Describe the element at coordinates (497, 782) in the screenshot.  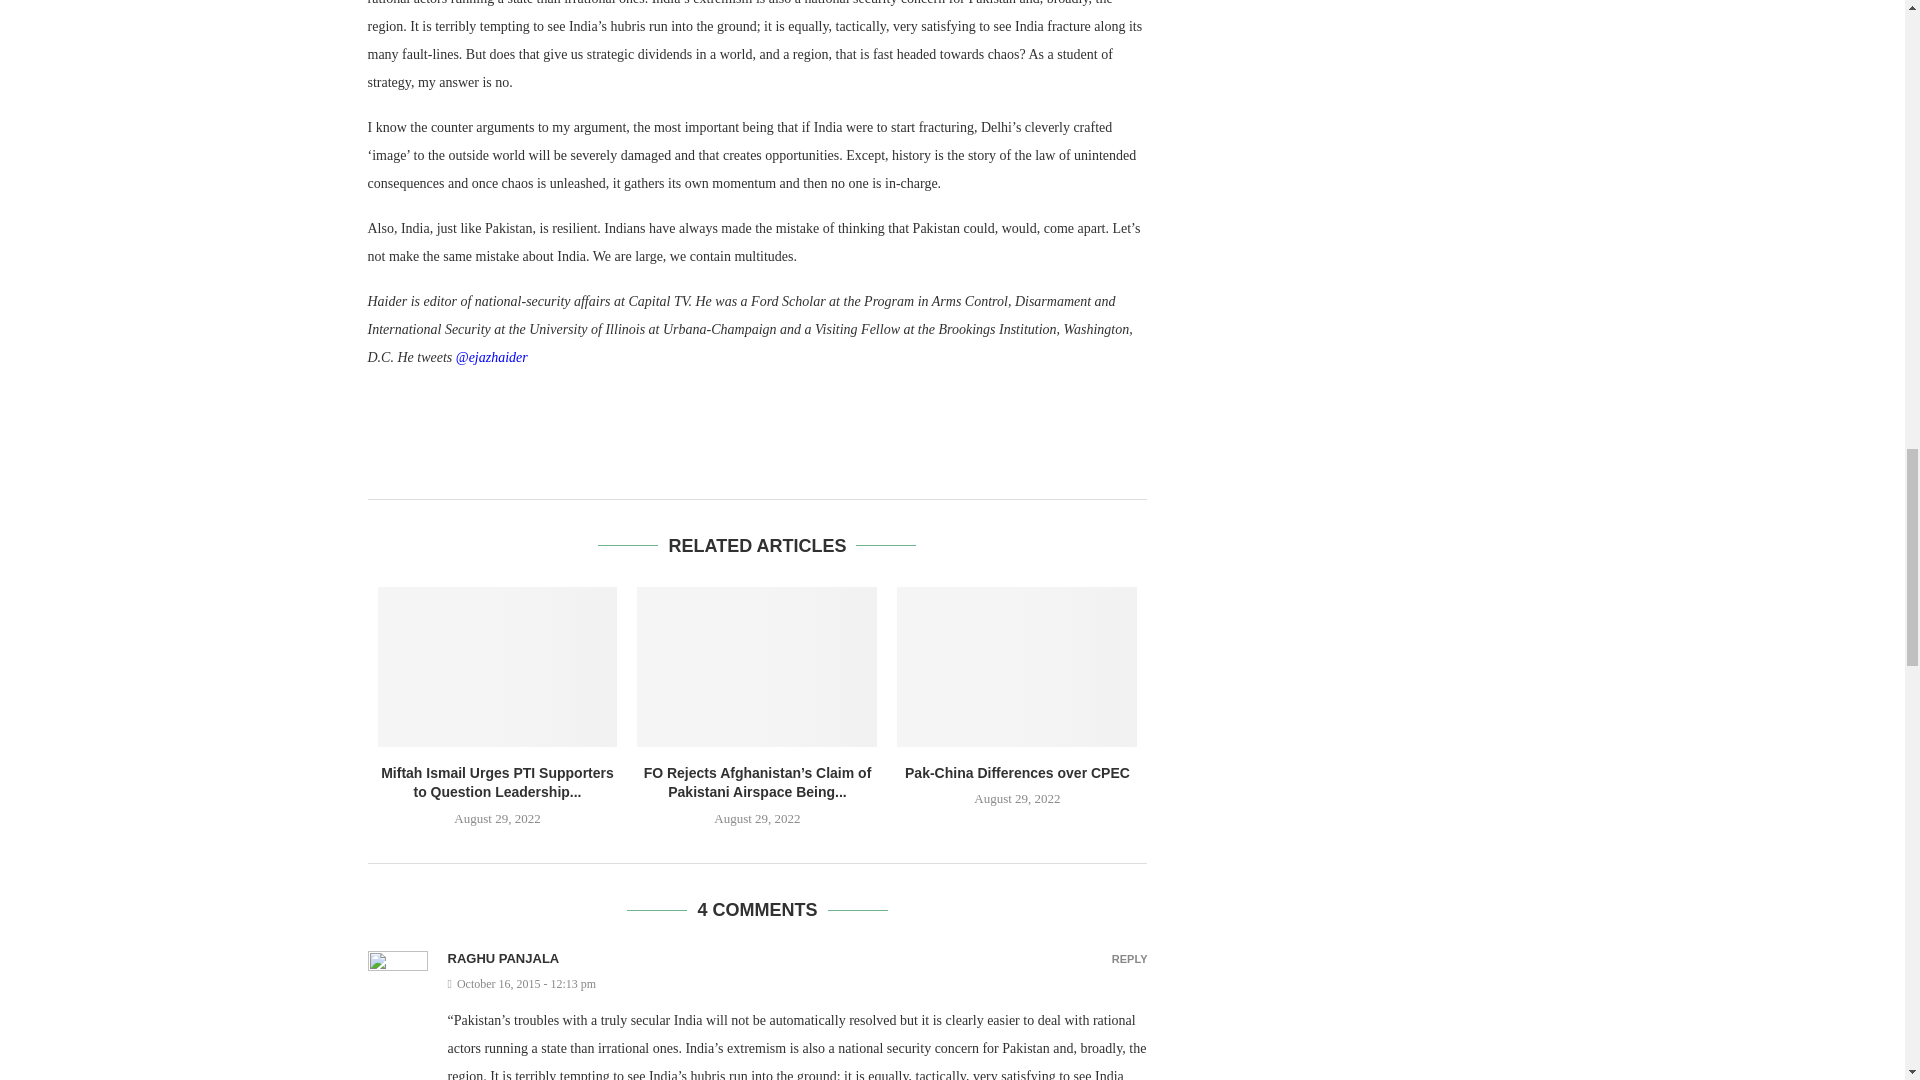
I see `Miftah Ismail Urges PTI Supporters to Question Leadership...` at that location.